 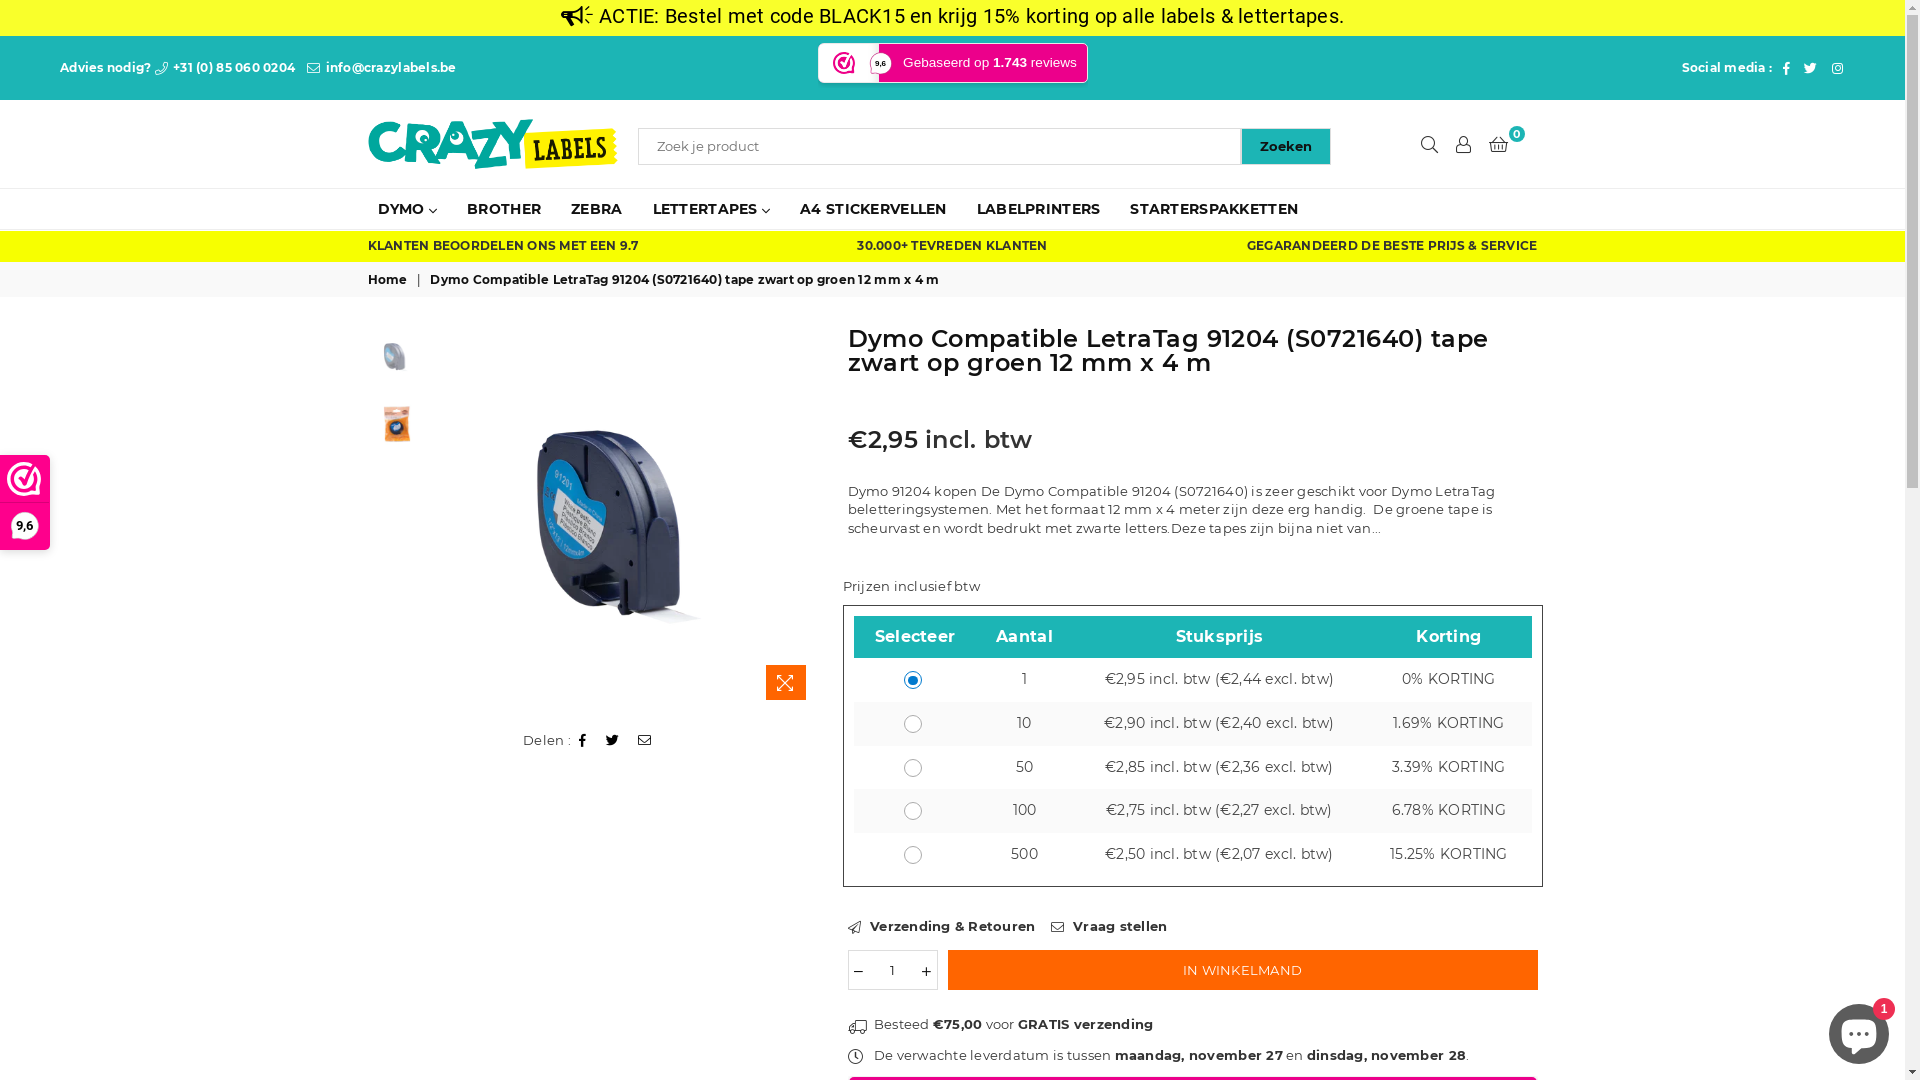 I want to click on Tweet op Twitter, so click(x=613, y=740).